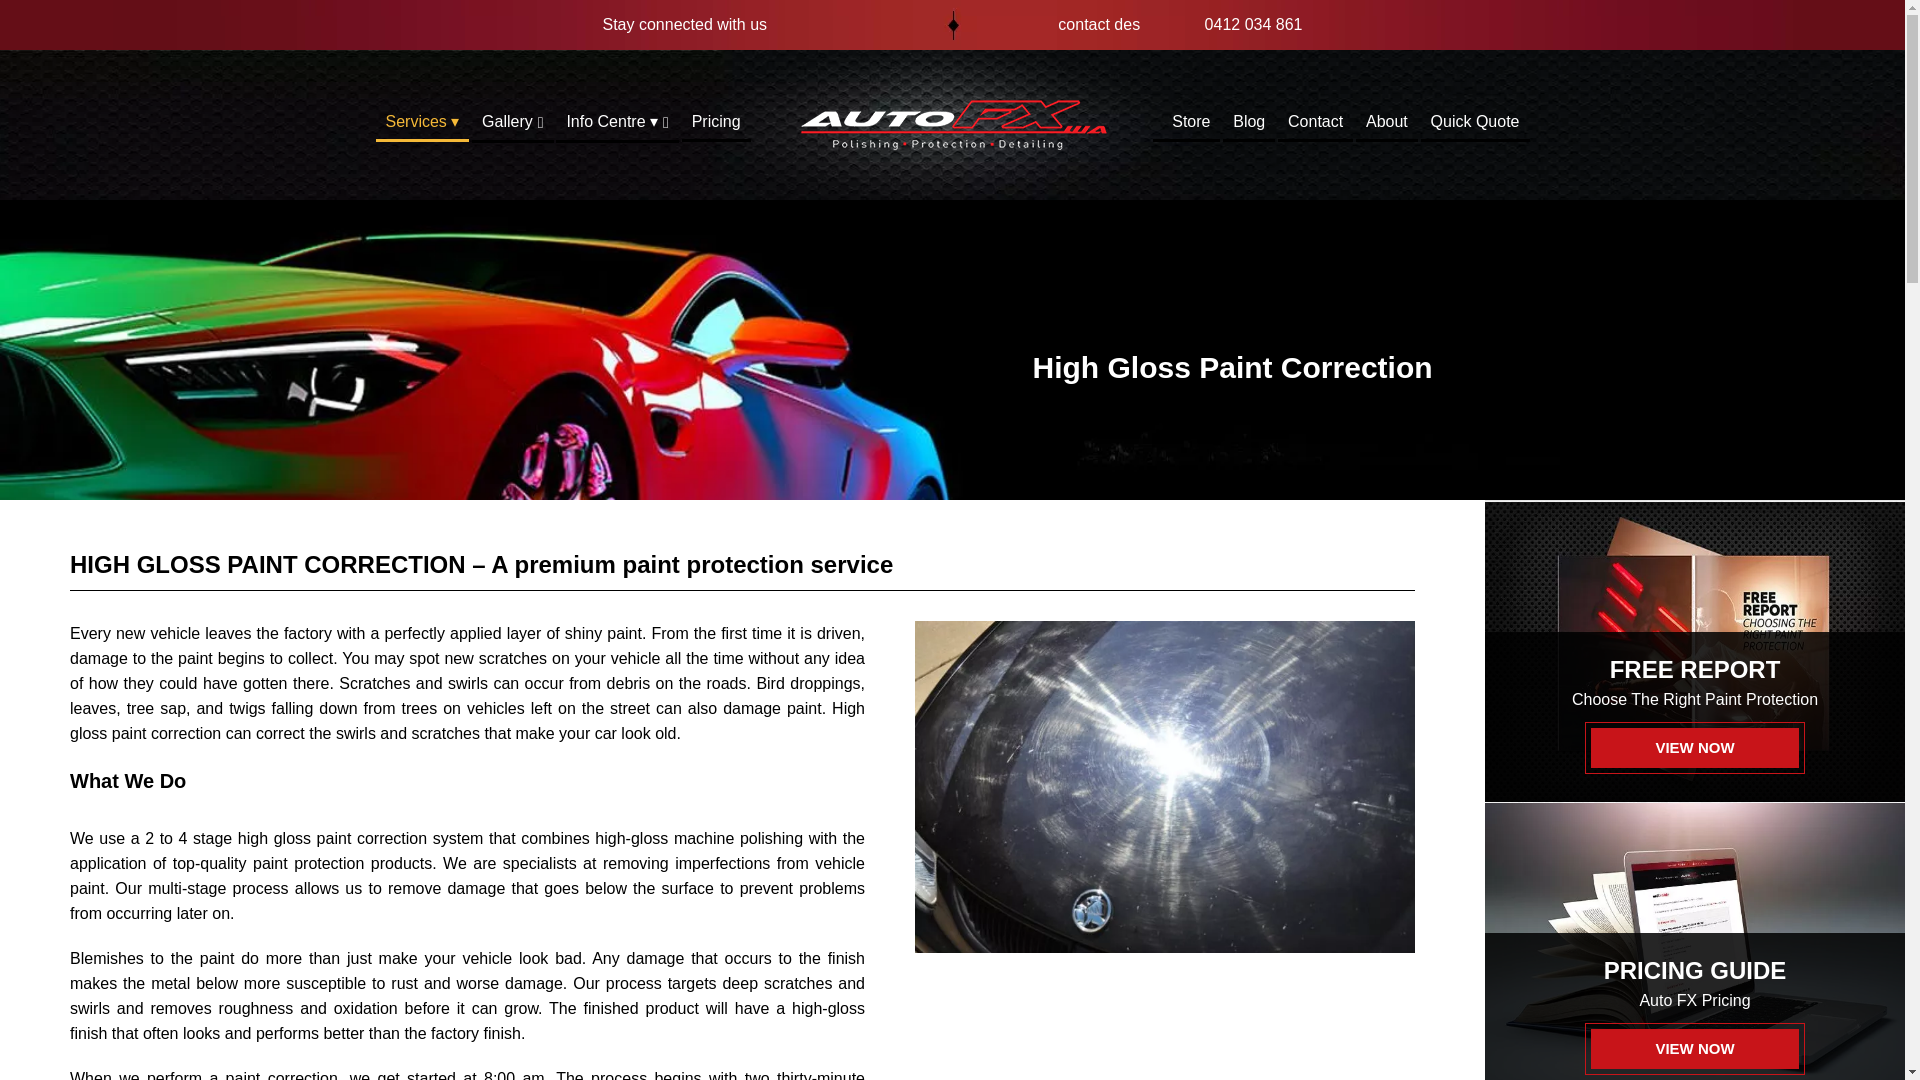 This screenshot has width=1920, height=1080. Describe the element at coordinates (1186, 126) in the screenshot. I see `  Store` at that location.